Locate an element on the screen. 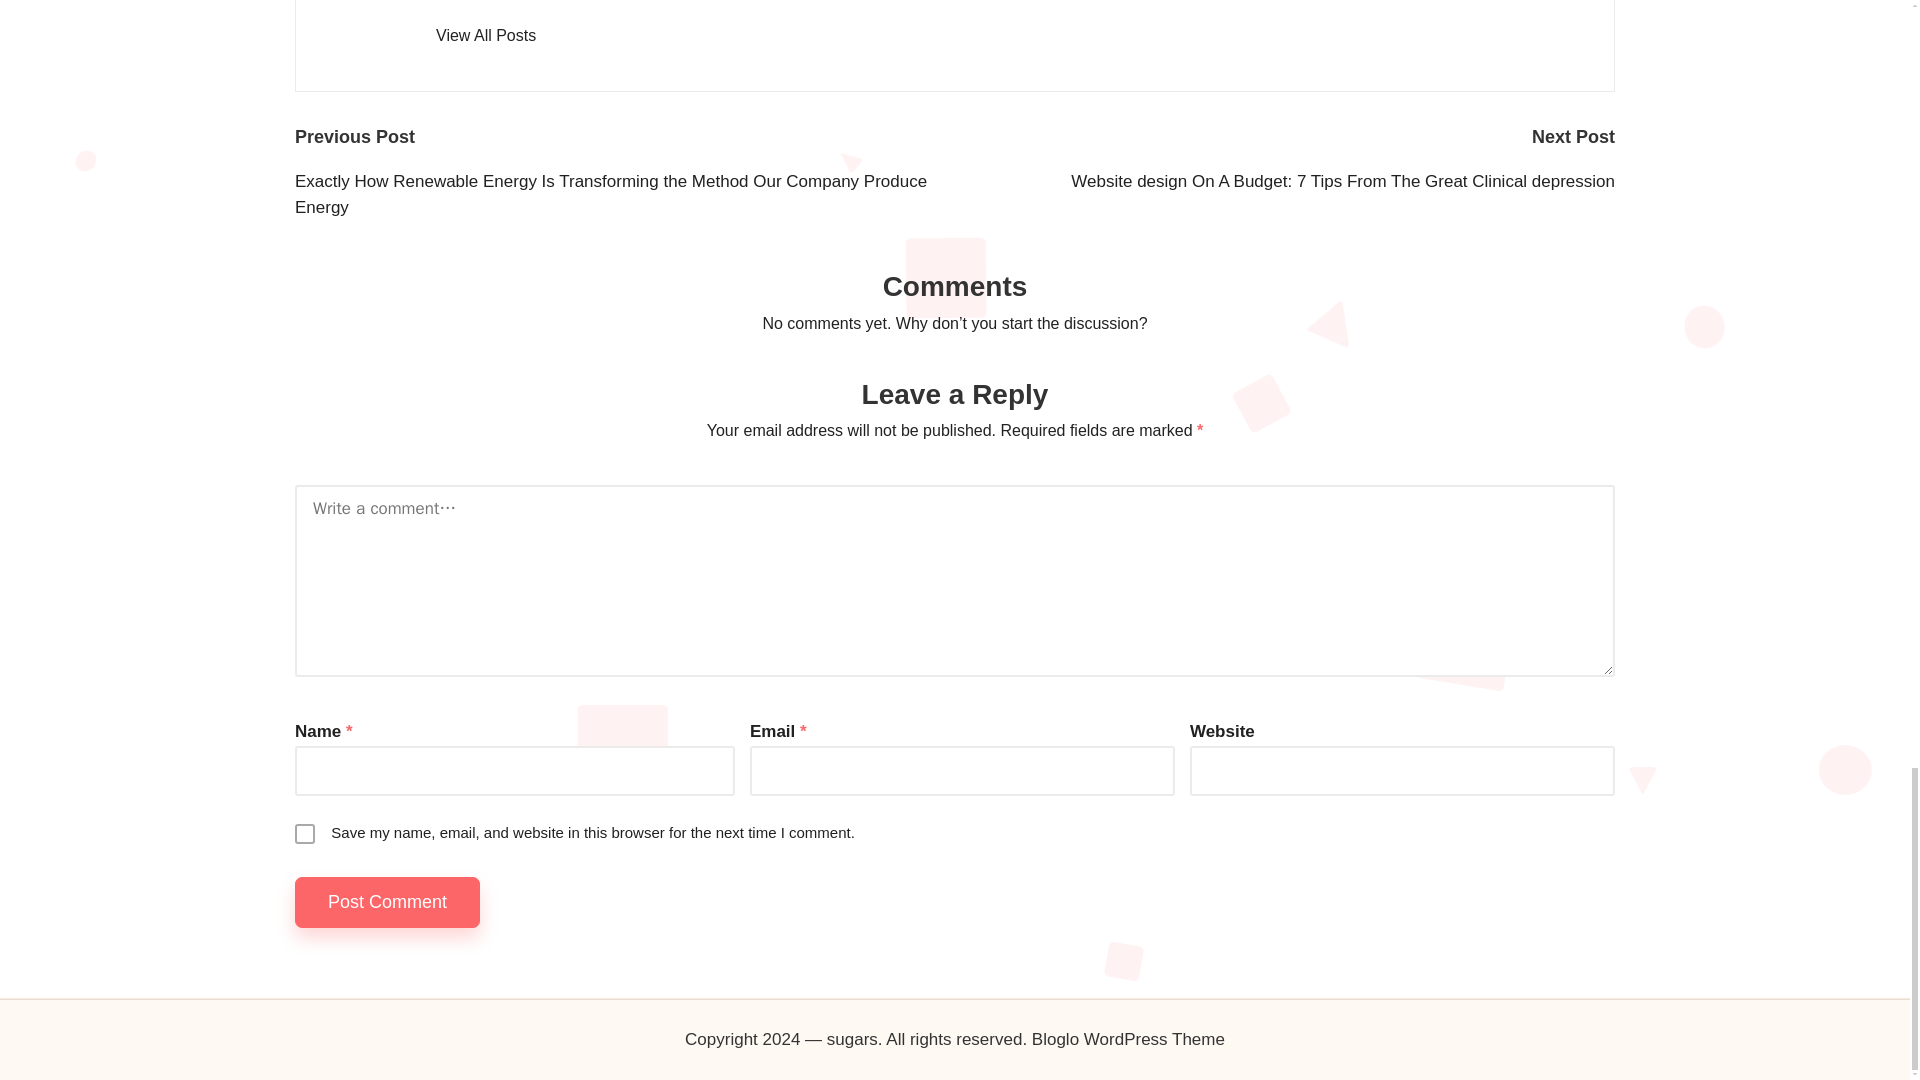 This screenshot has width=1920, height=1080. Post Comment is located at coordinates (388, 902).